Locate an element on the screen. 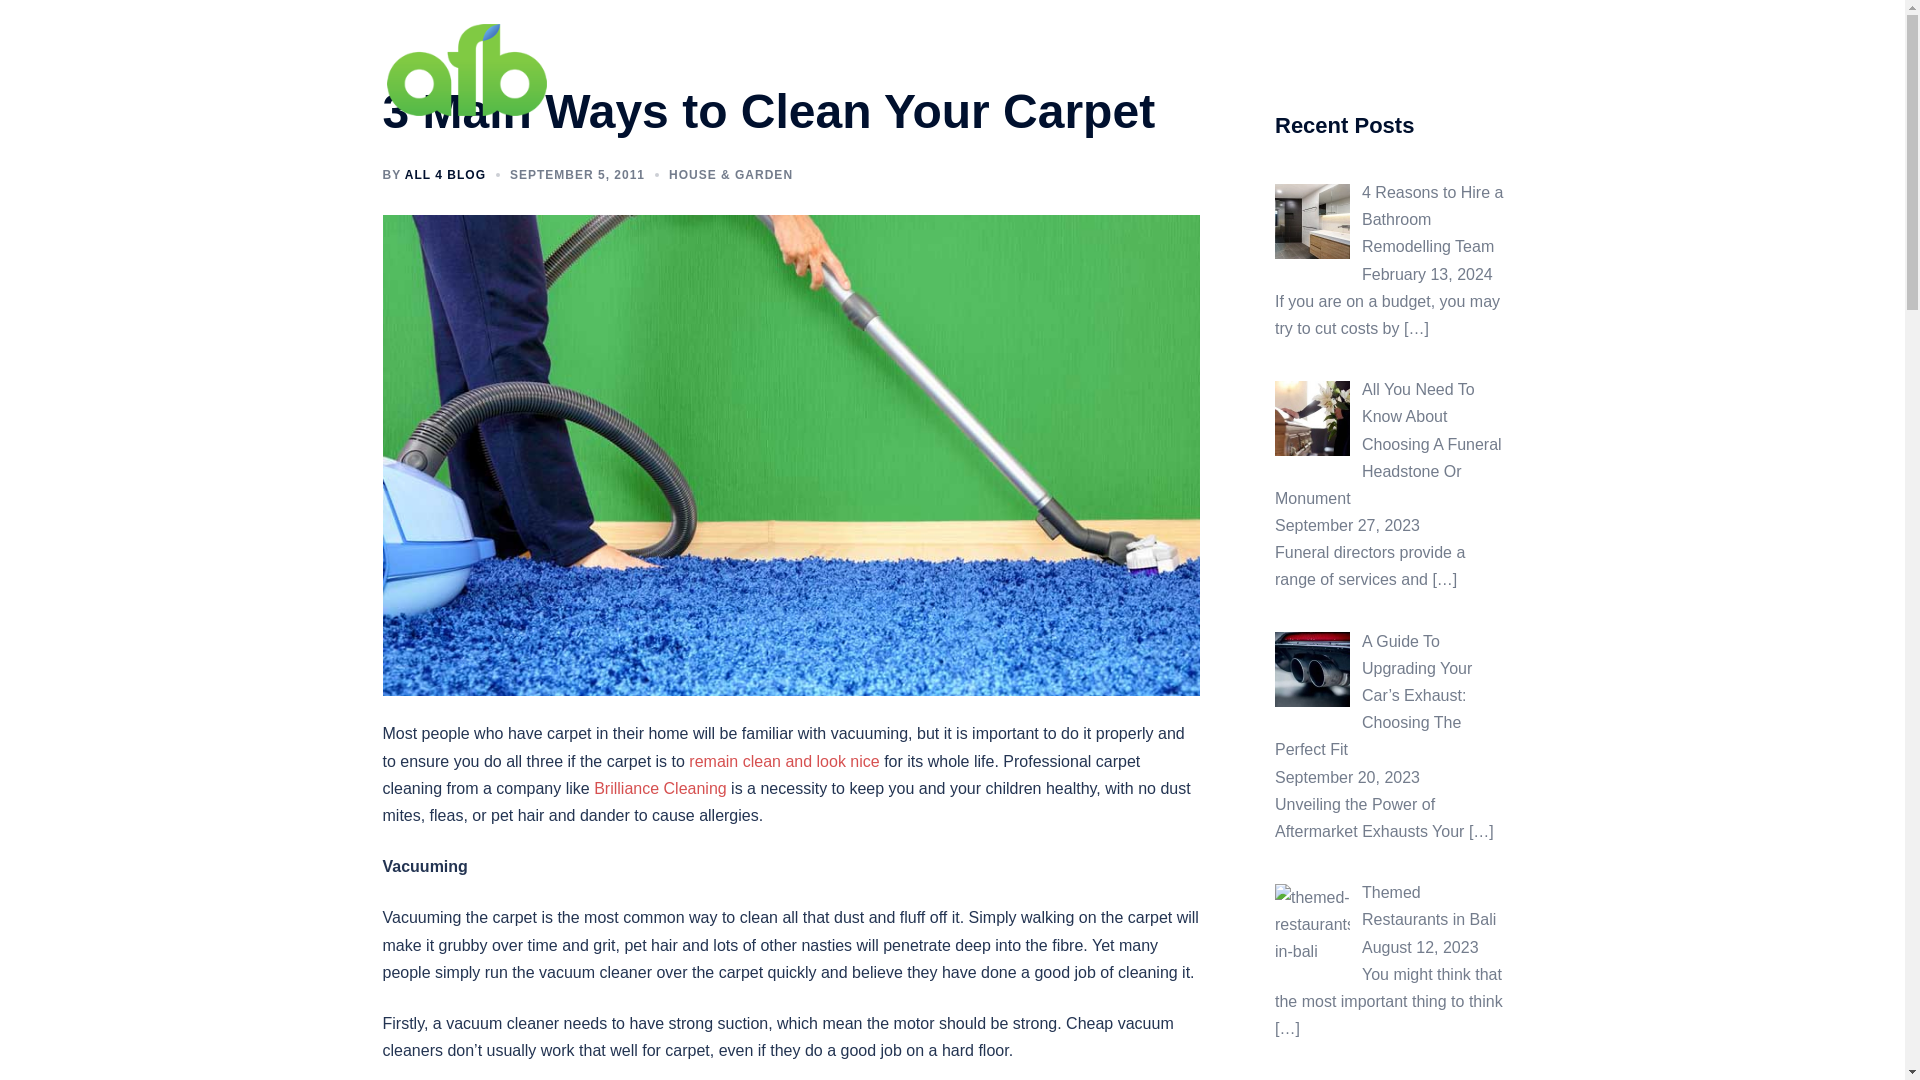  Themed Restaurants in Bali is located at coordinates (1428, 906).